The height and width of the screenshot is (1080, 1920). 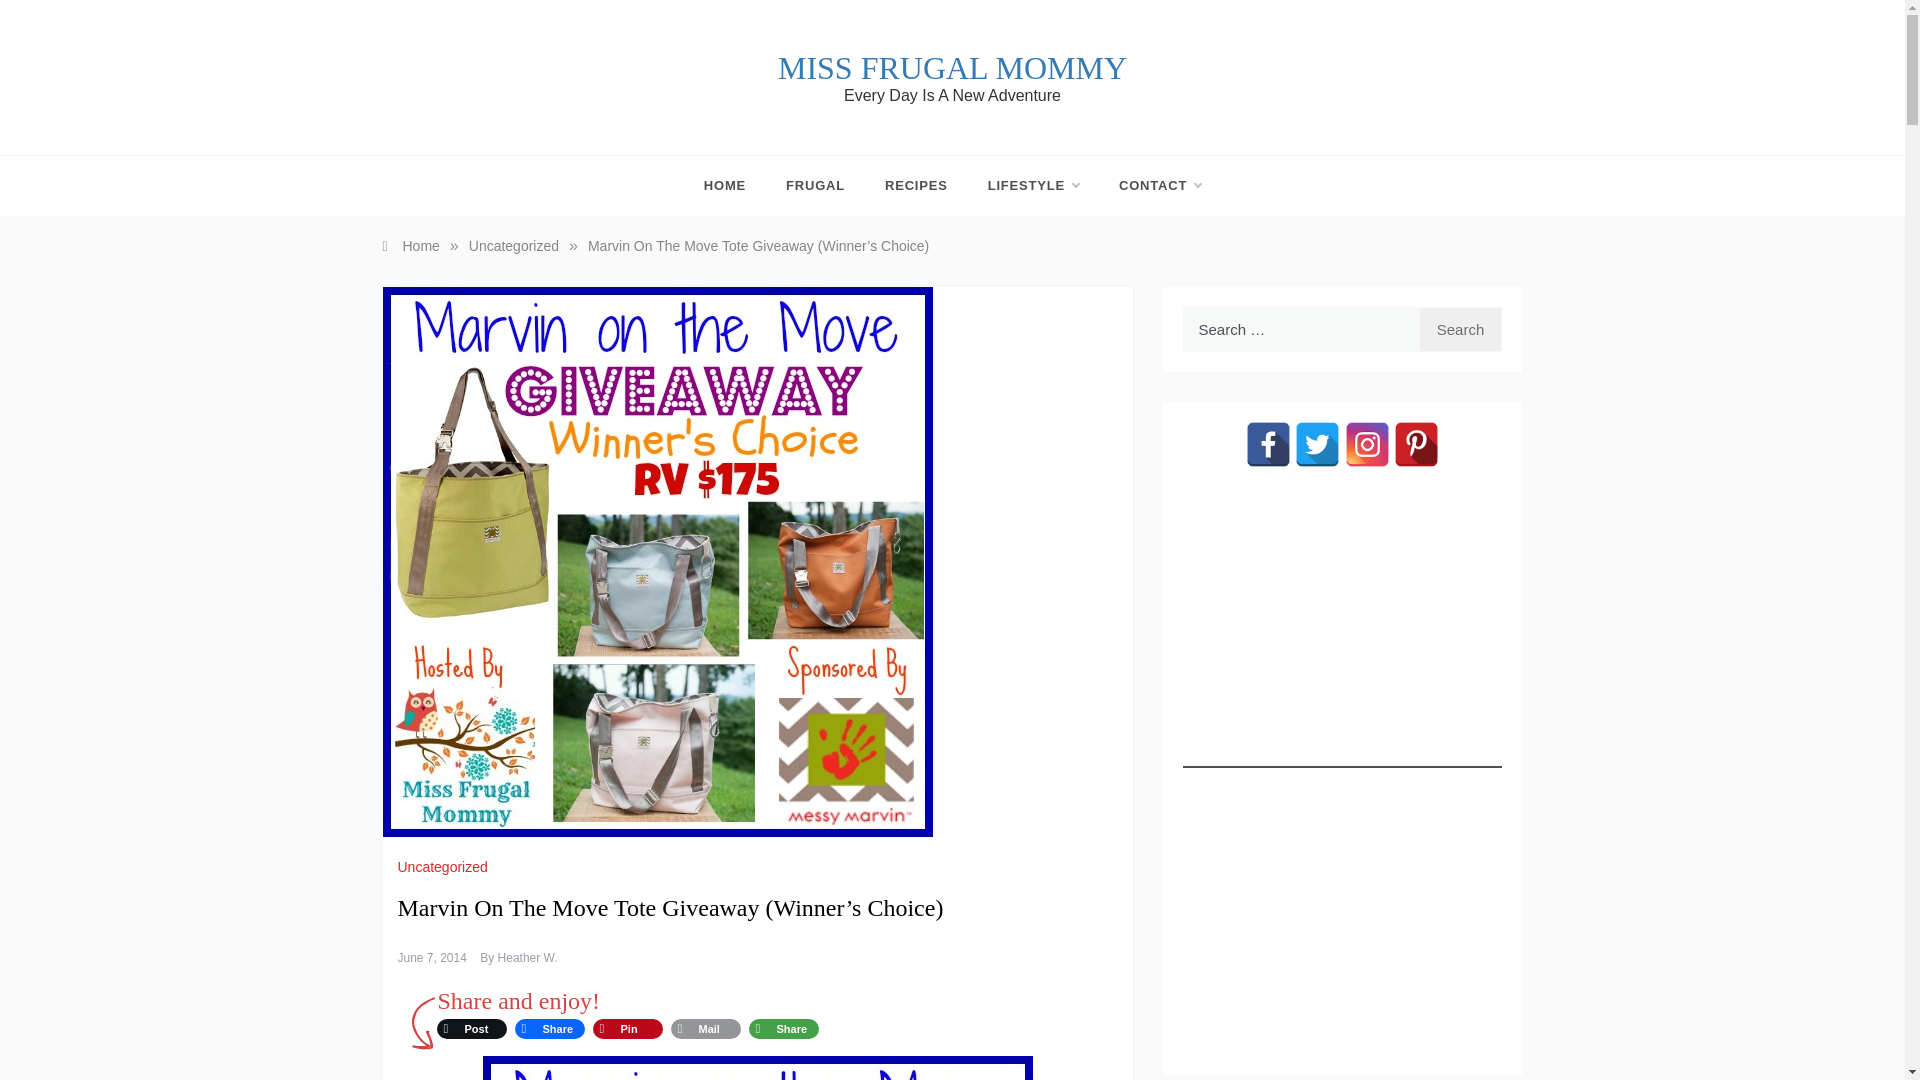 I want to click on Search, so click(x=1460, y=329).